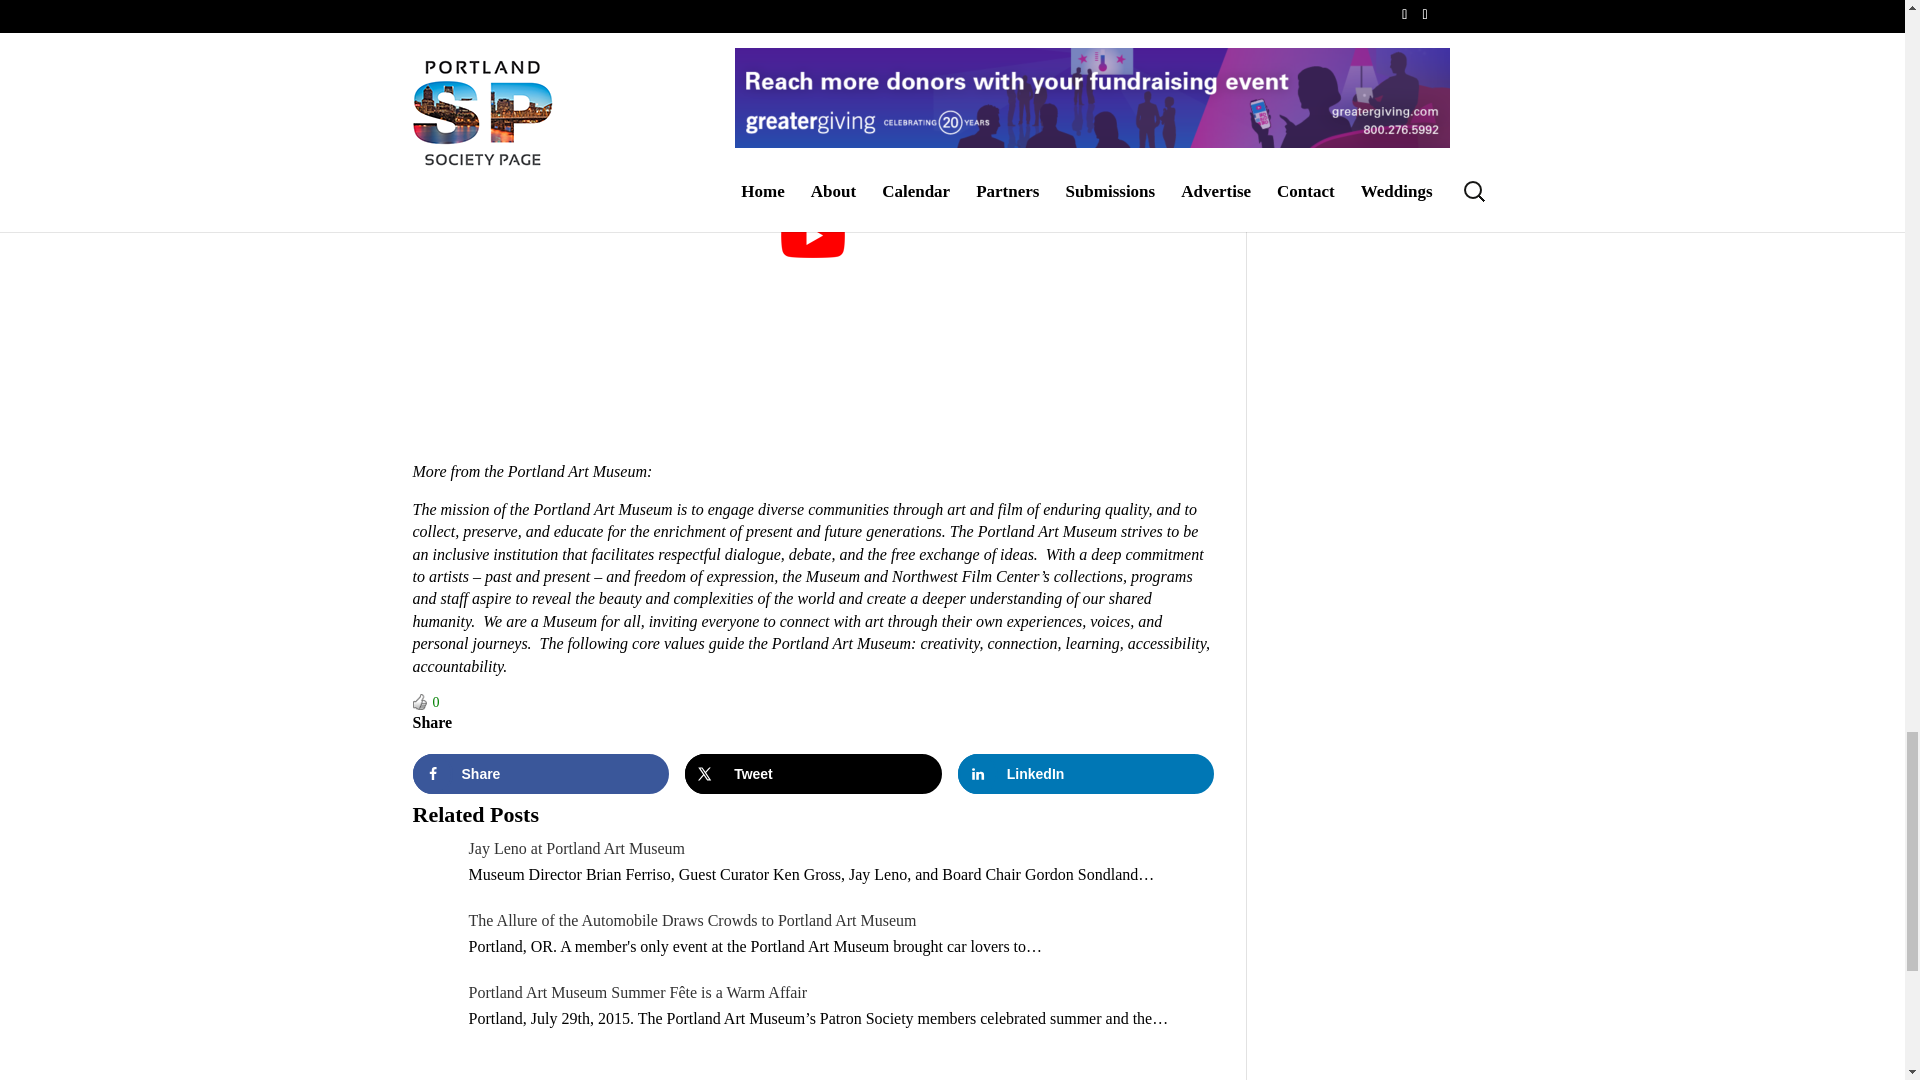  Describe the element at coordinates (540, 773) in the screenshot. I see `Share` at that location.